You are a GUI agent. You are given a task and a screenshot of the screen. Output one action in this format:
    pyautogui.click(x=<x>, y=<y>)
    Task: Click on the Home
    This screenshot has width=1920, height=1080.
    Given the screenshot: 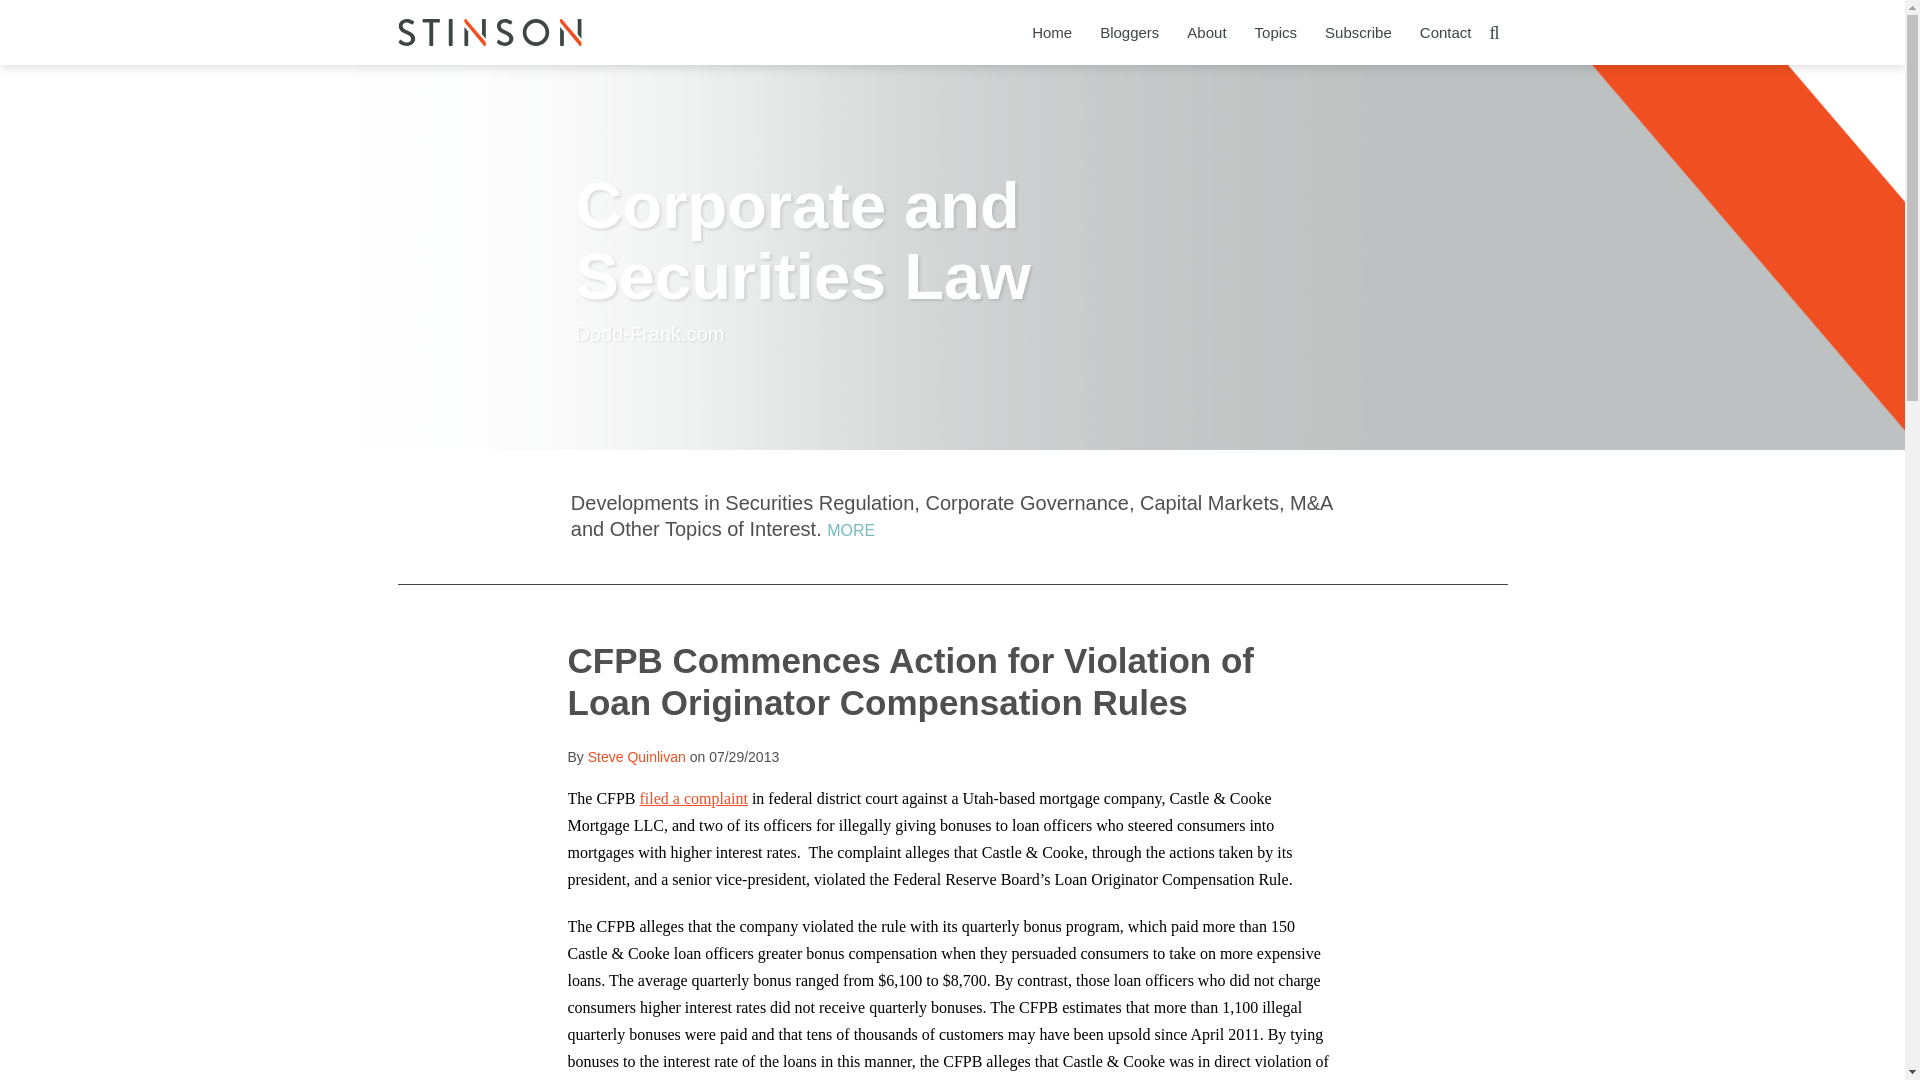 What is the action you would take?
    pyautogui.click(x=1052, y=32)
    